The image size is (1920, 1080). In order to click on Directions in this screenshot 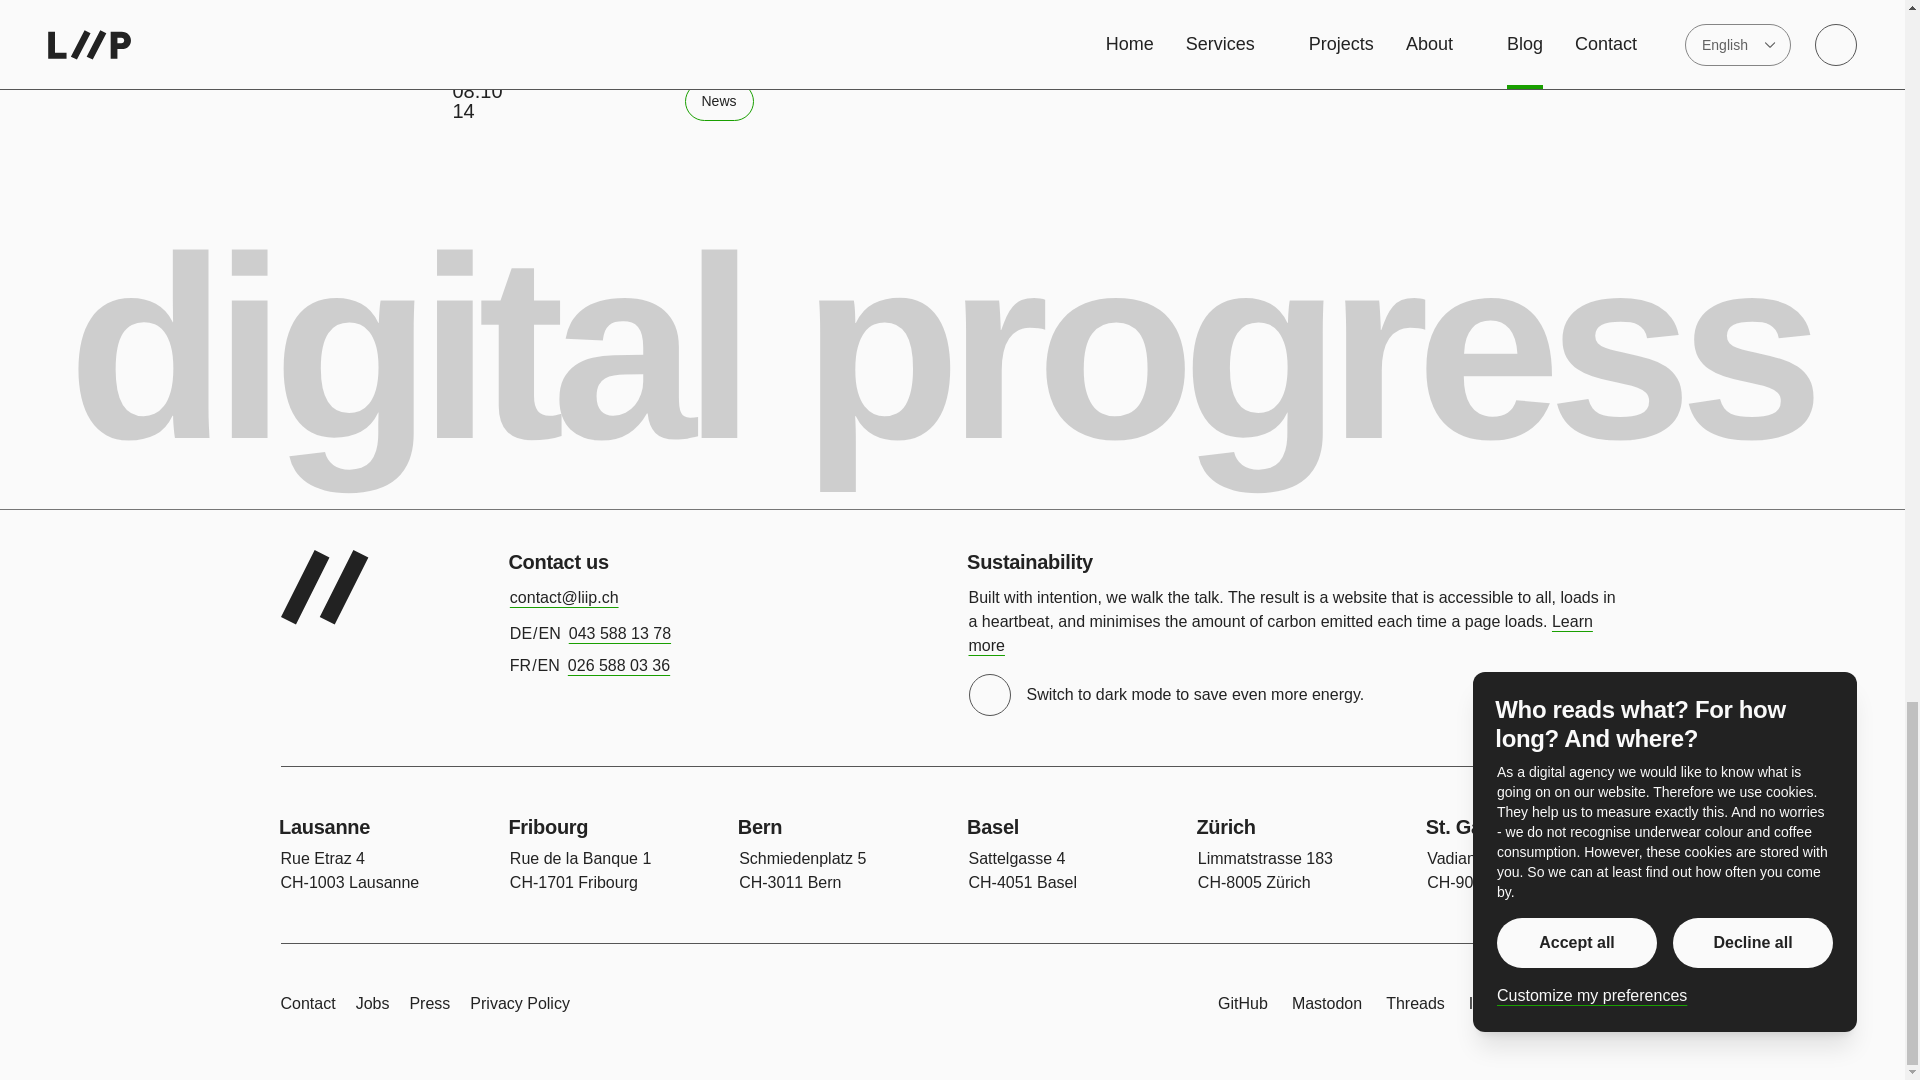, I will do `click(1496, 872)`.